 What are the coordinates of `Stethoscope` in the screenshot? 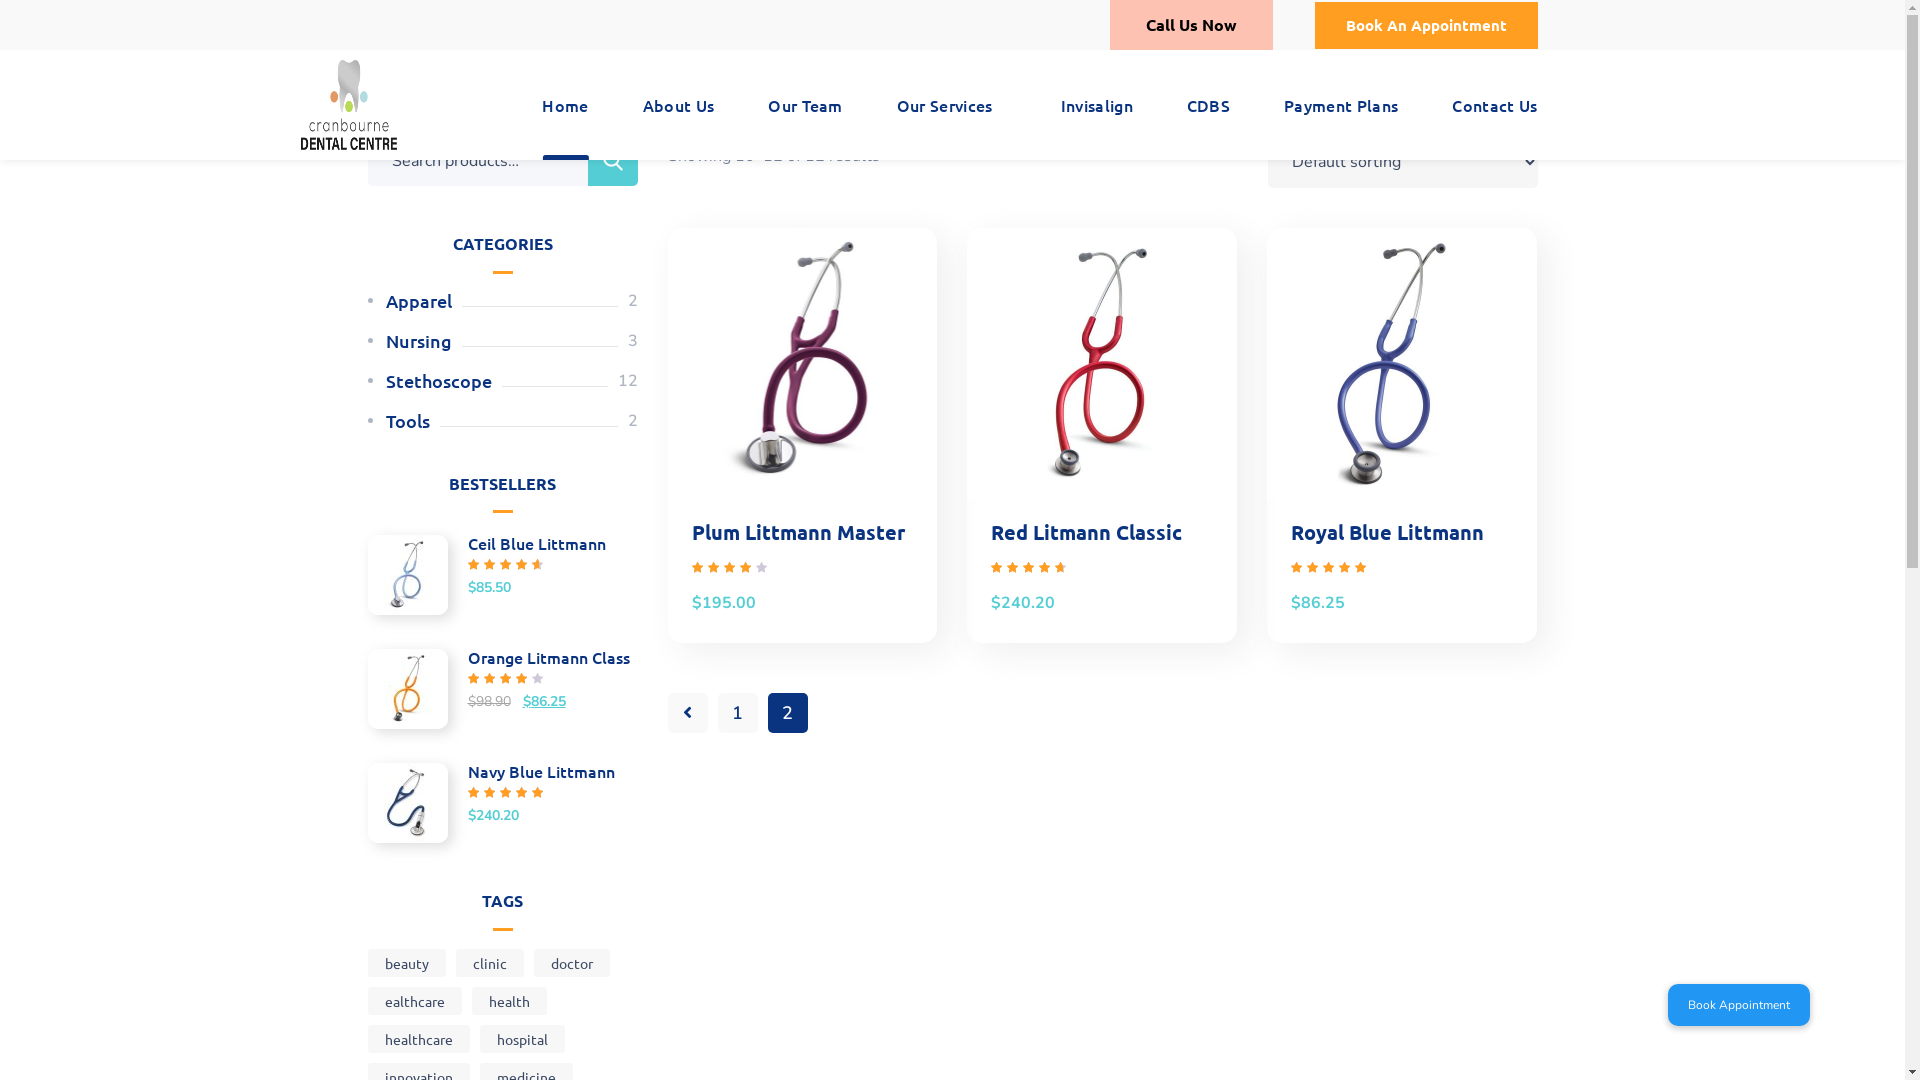 It's located at (438, 381).